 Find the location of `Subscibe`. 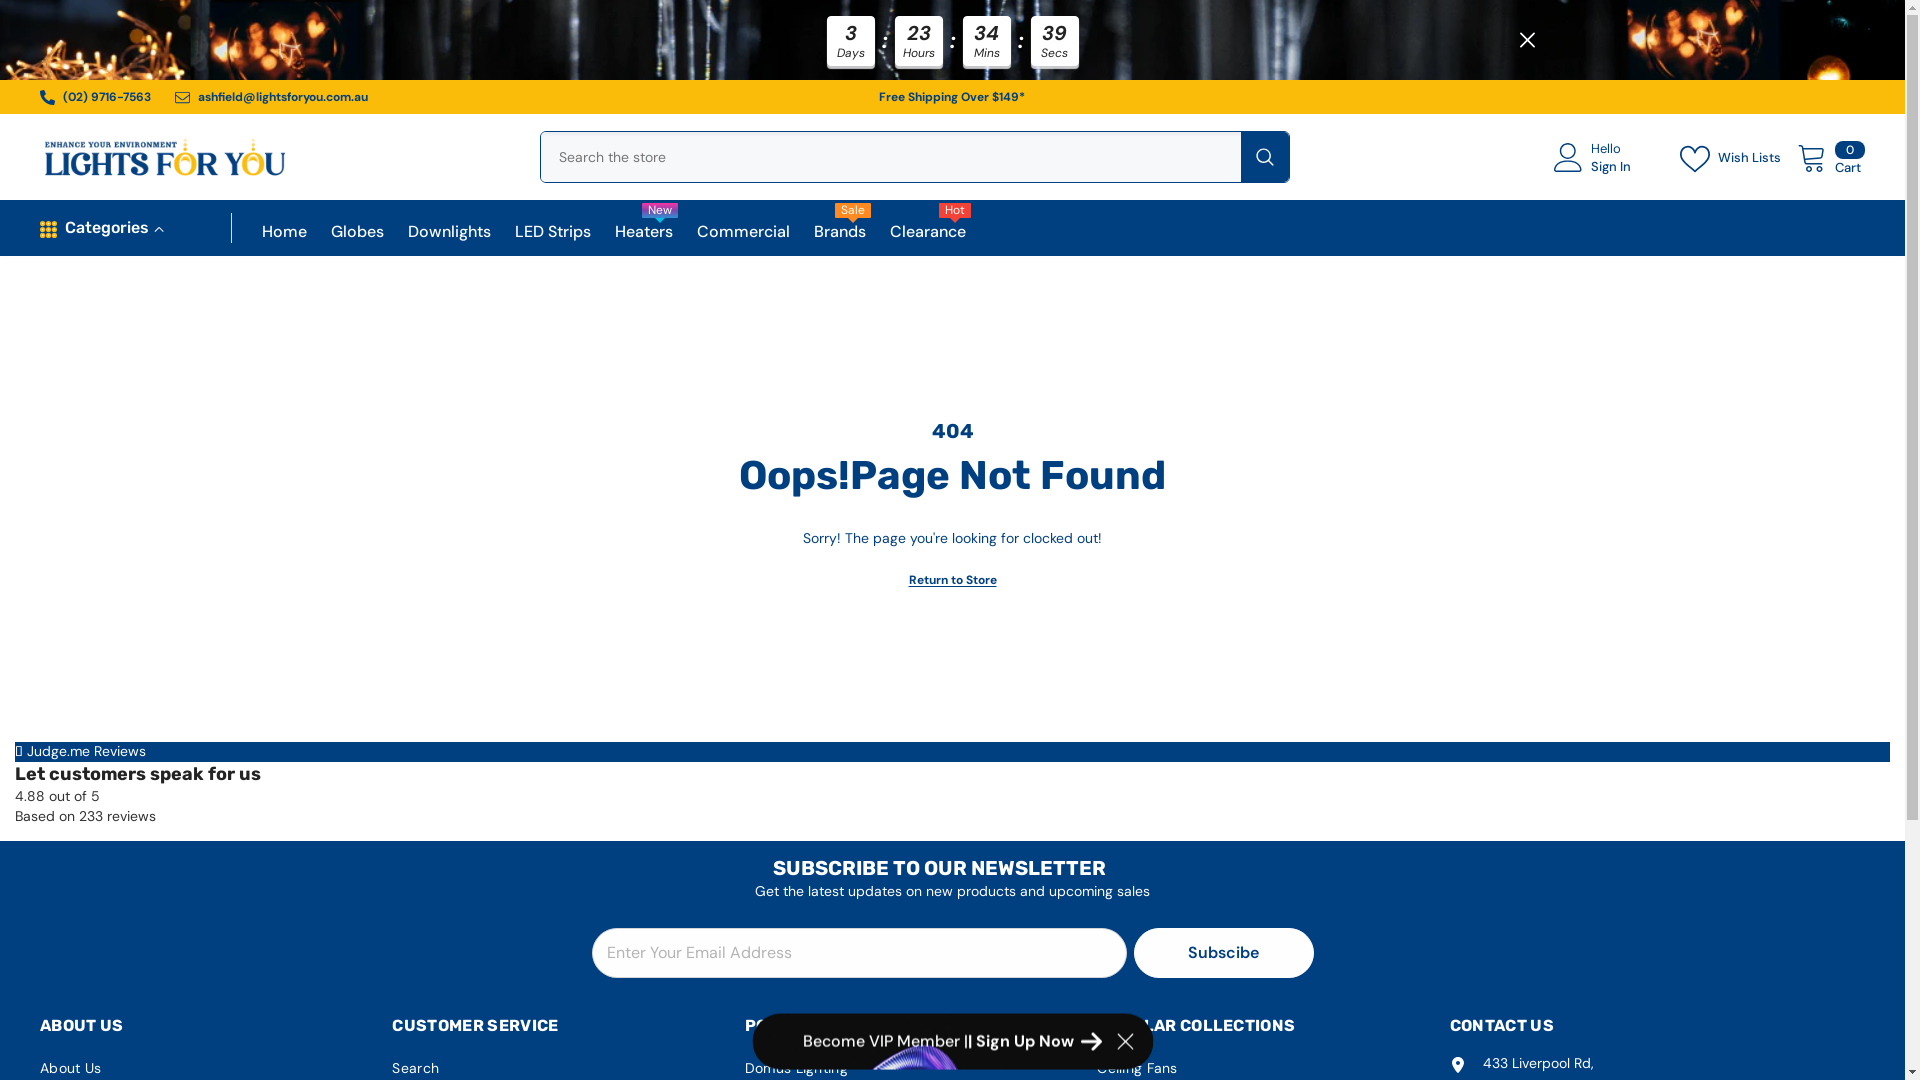

Subscibe is located at coordinates (1224, 953).